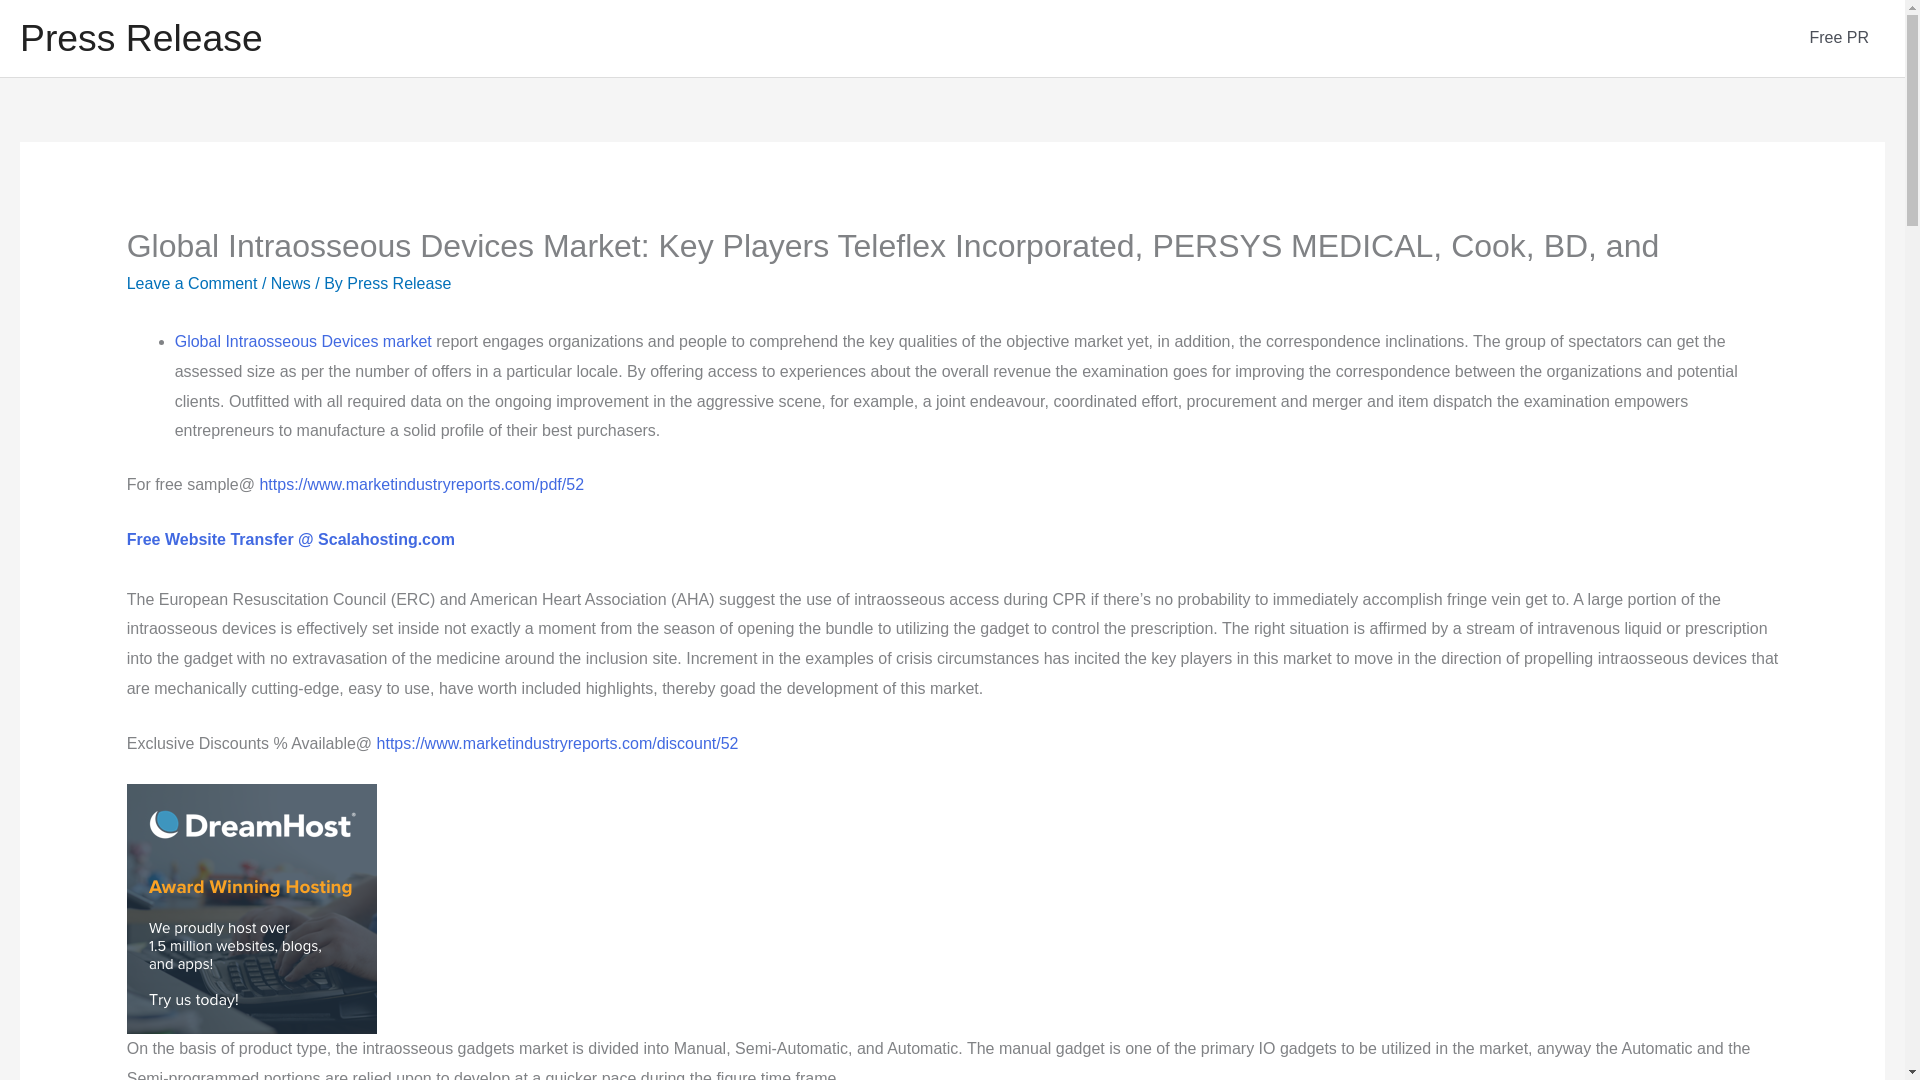 The image size is (1920, 1080). I want to click on News, so click(290, 283).